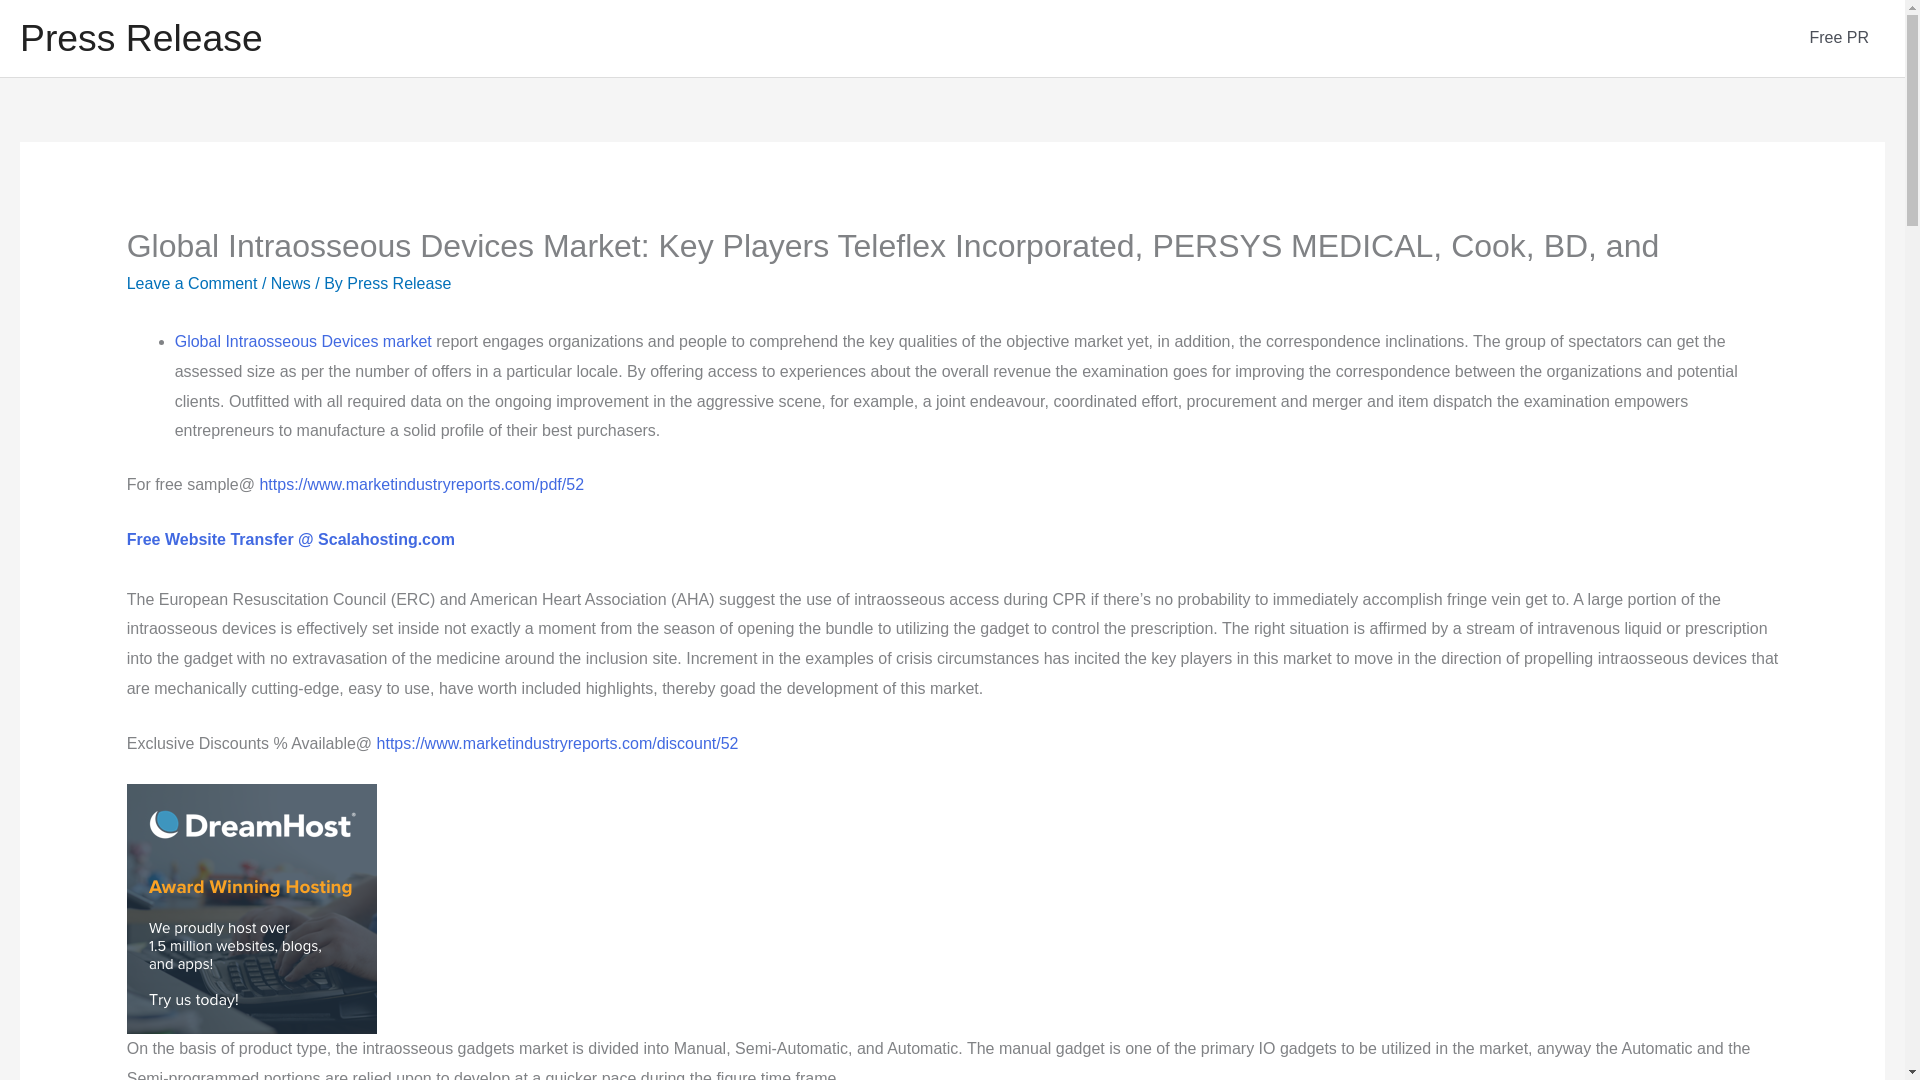 The image size is (1920, 1080). I want to click on News, so click(290, 283).